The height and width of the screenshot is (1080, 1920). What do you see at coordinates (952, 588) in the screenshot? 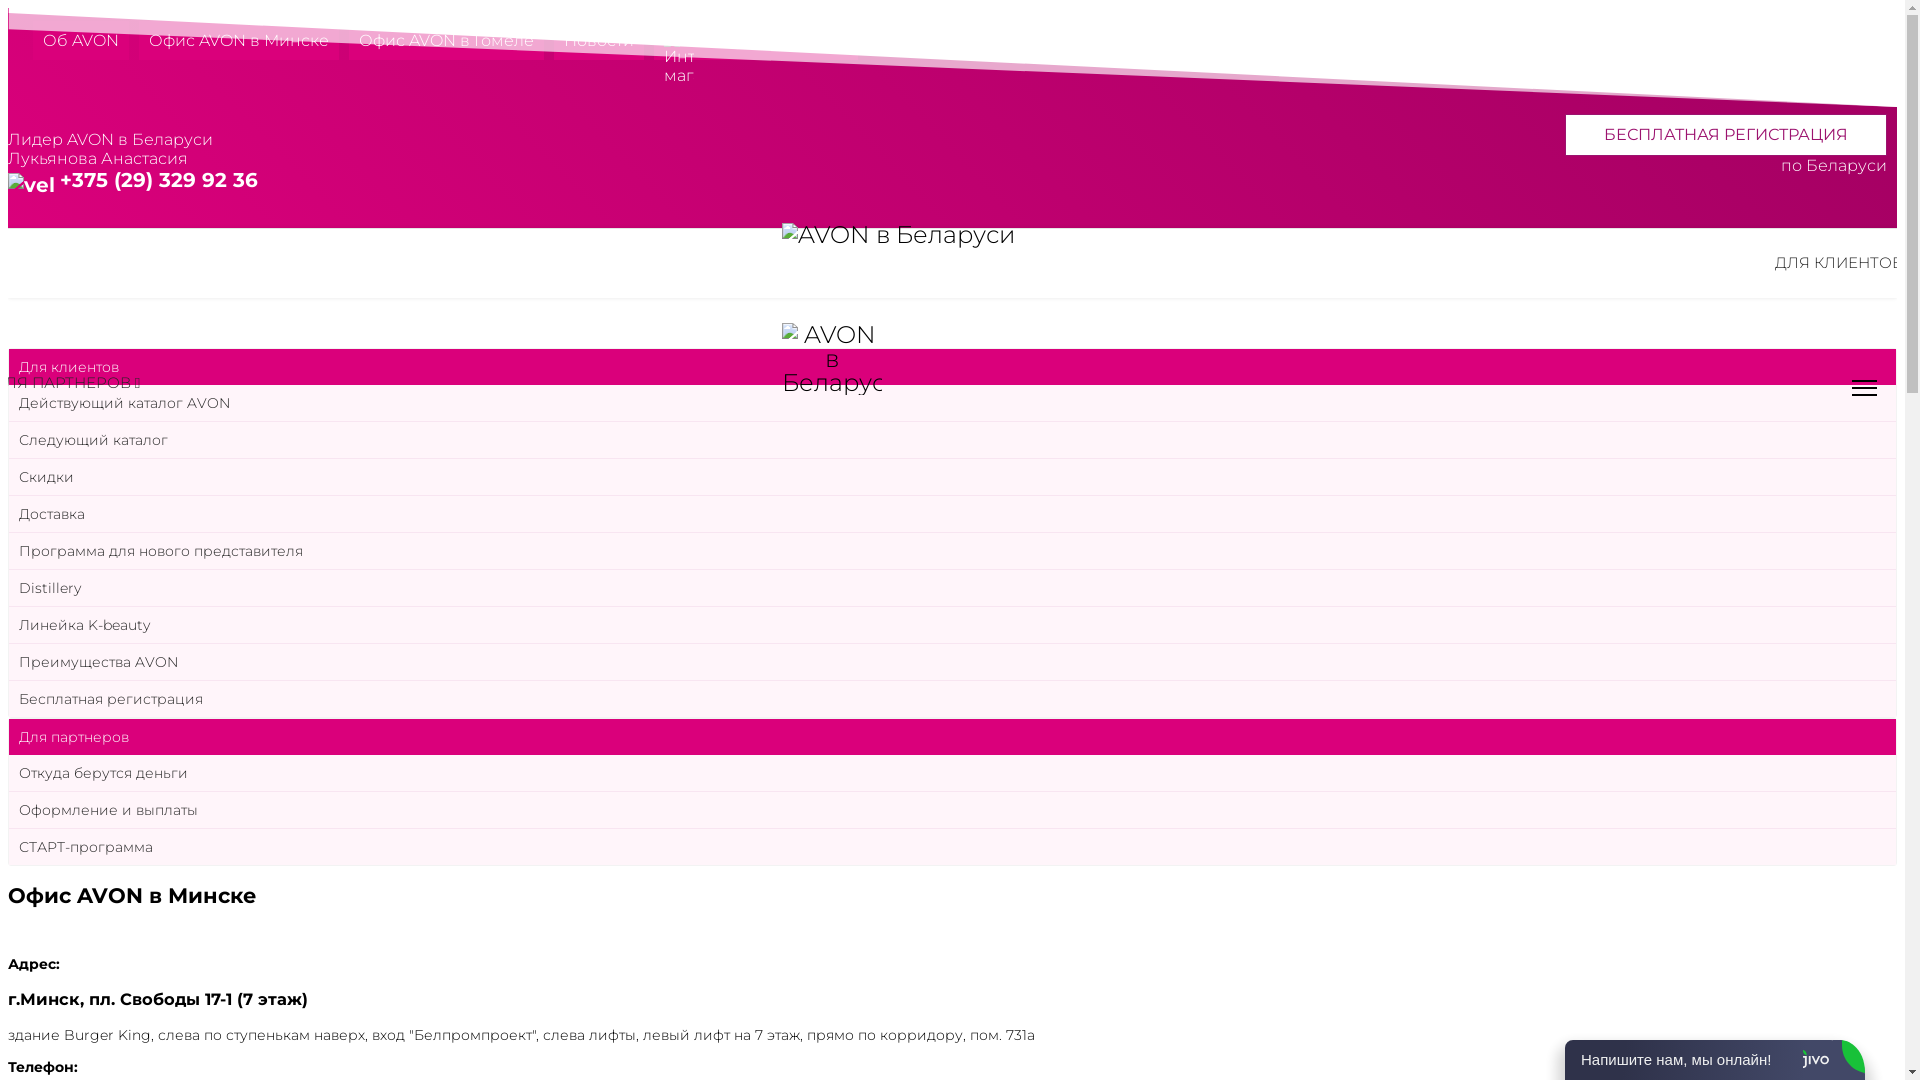
I see `Distillery` at bounding box center [952, 588].